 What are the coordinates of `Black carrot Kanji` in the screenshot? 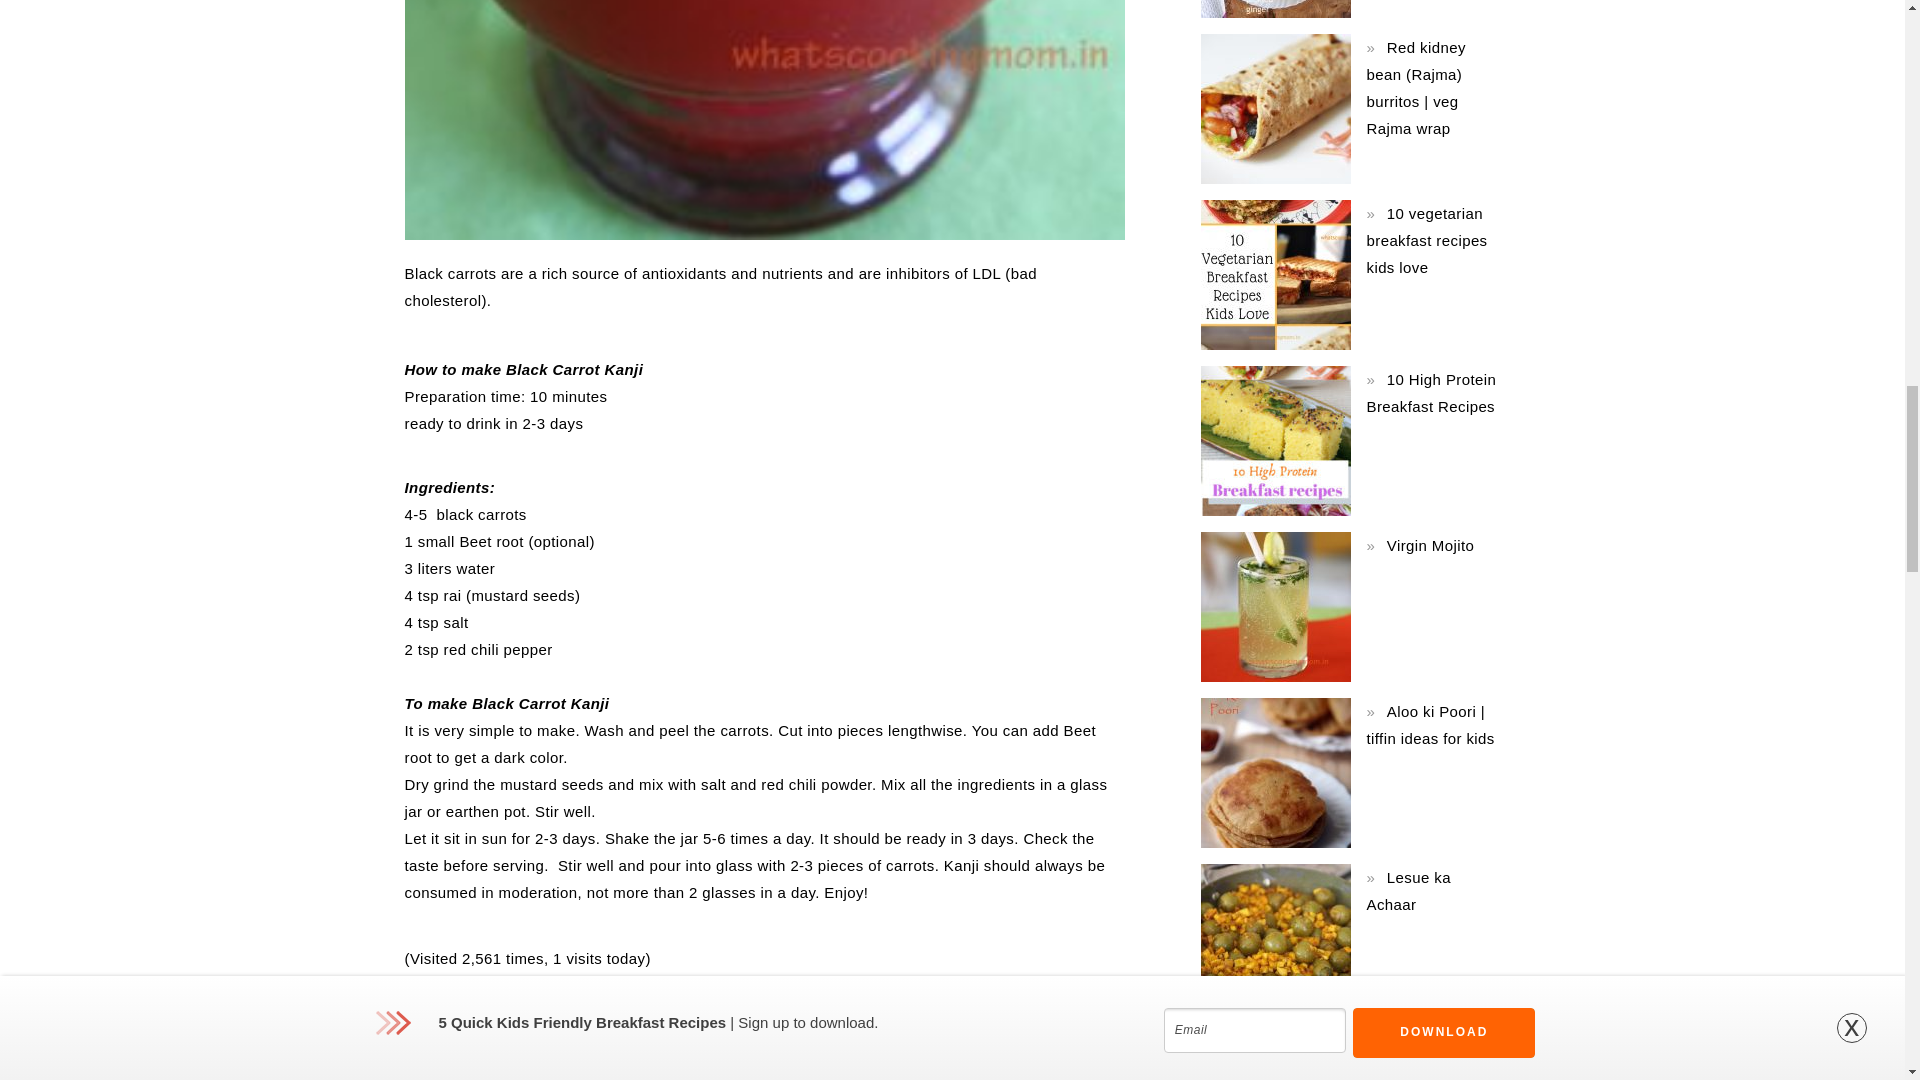 It's located at (763, 120).